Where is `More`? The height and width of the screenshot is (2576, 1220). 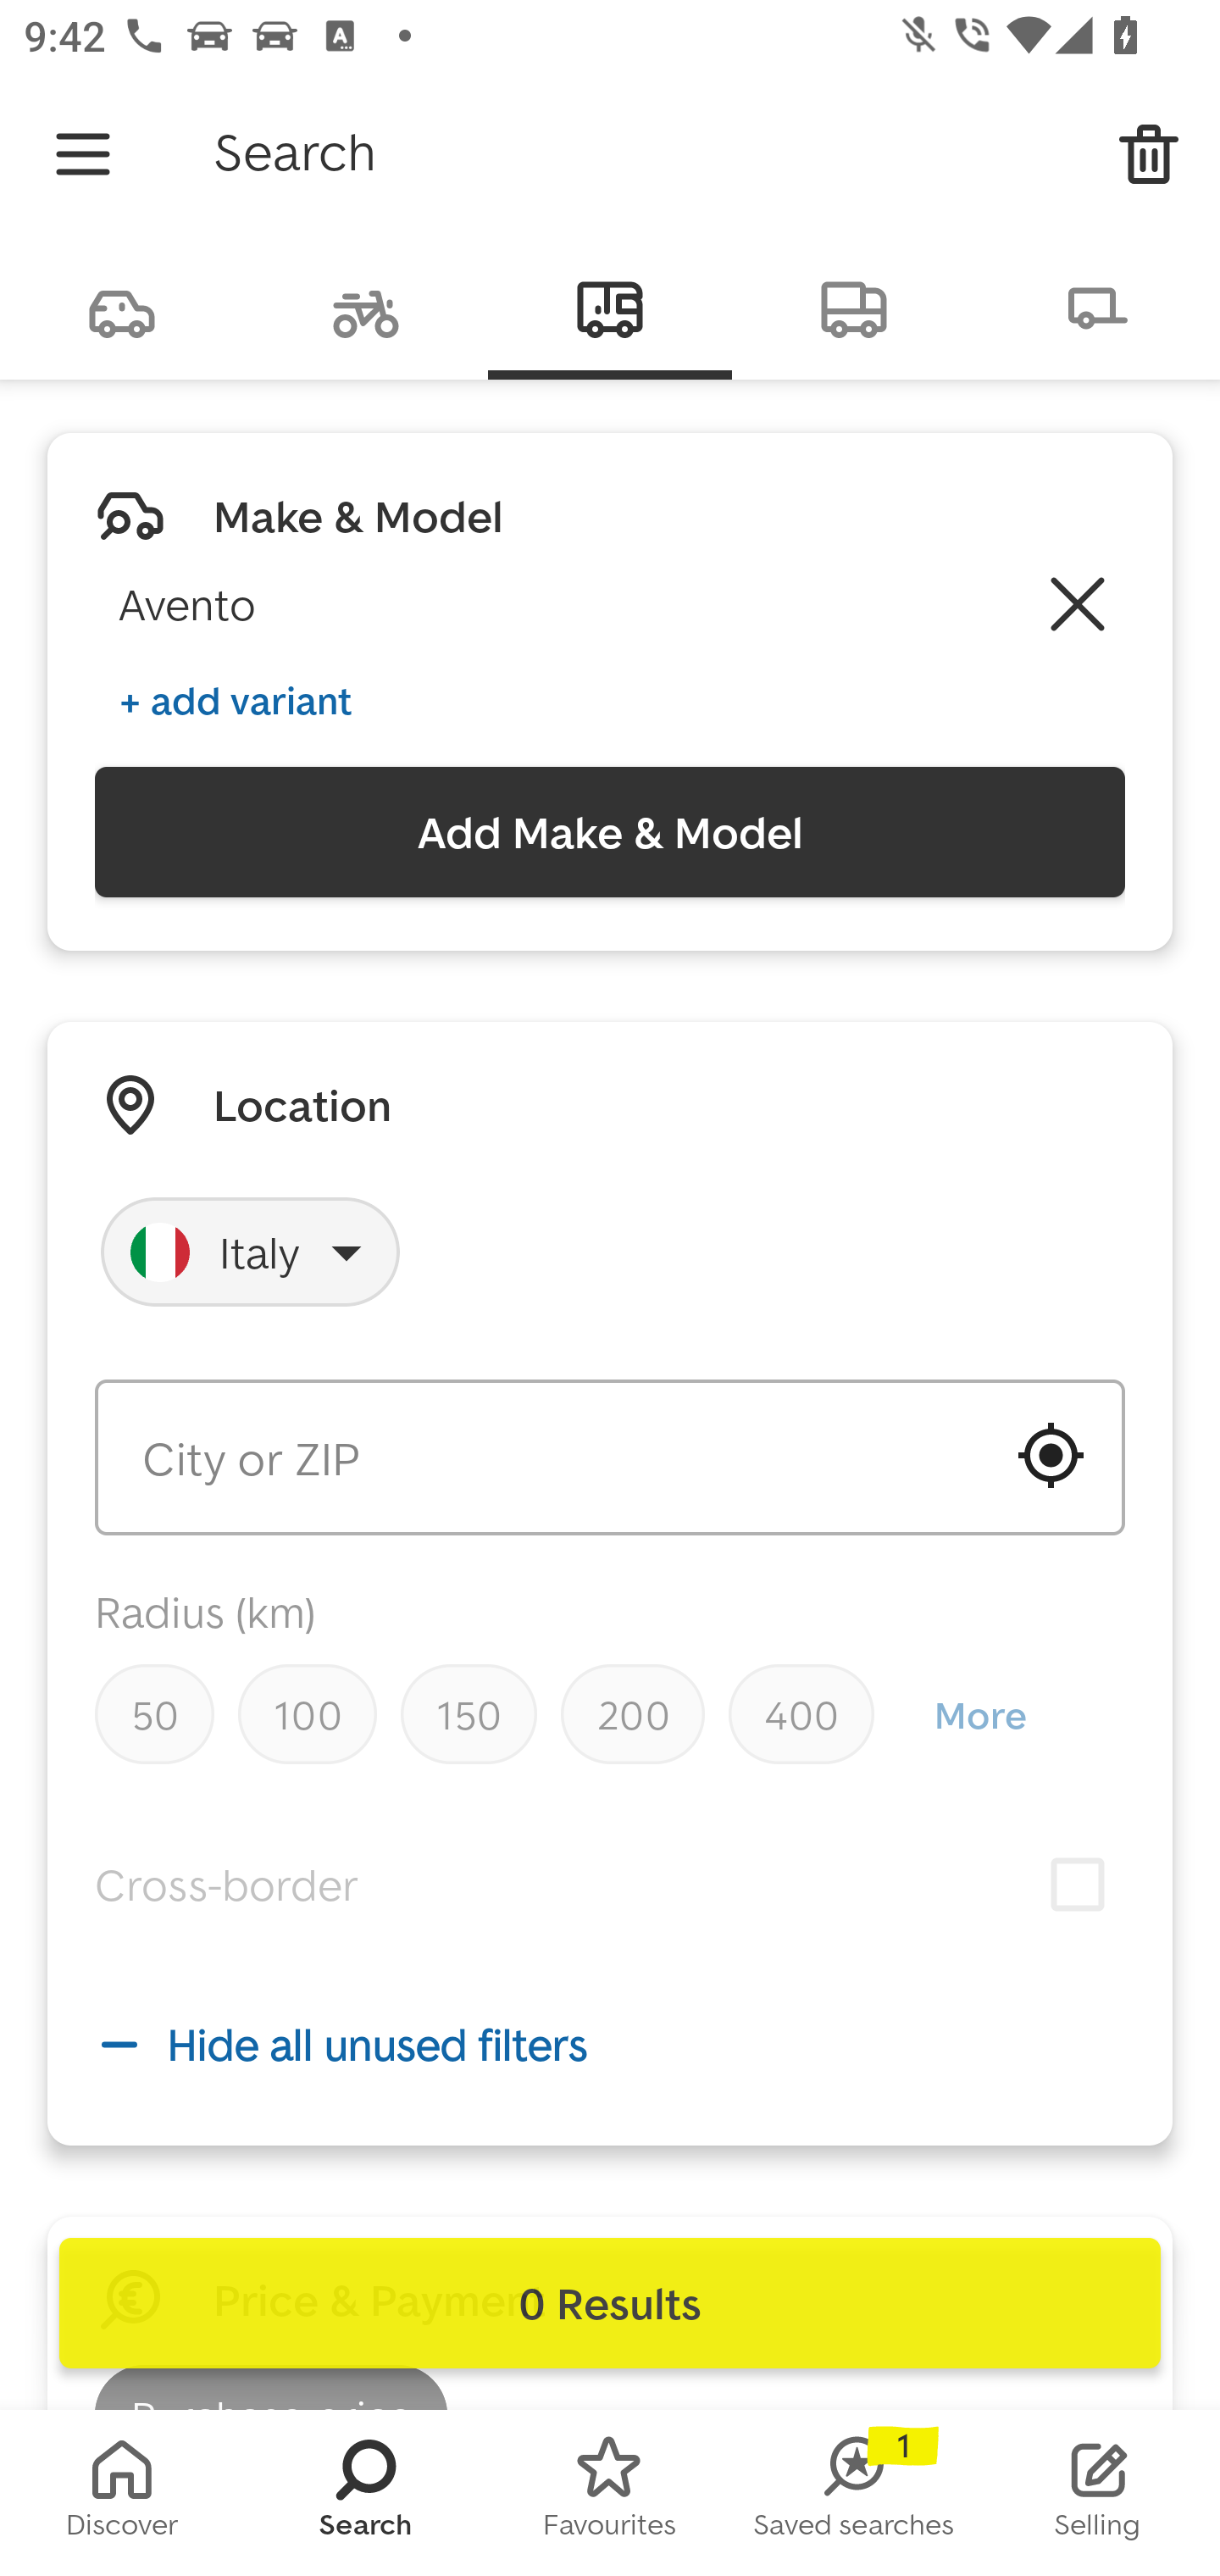
More is located at coordinates (979, 1715).